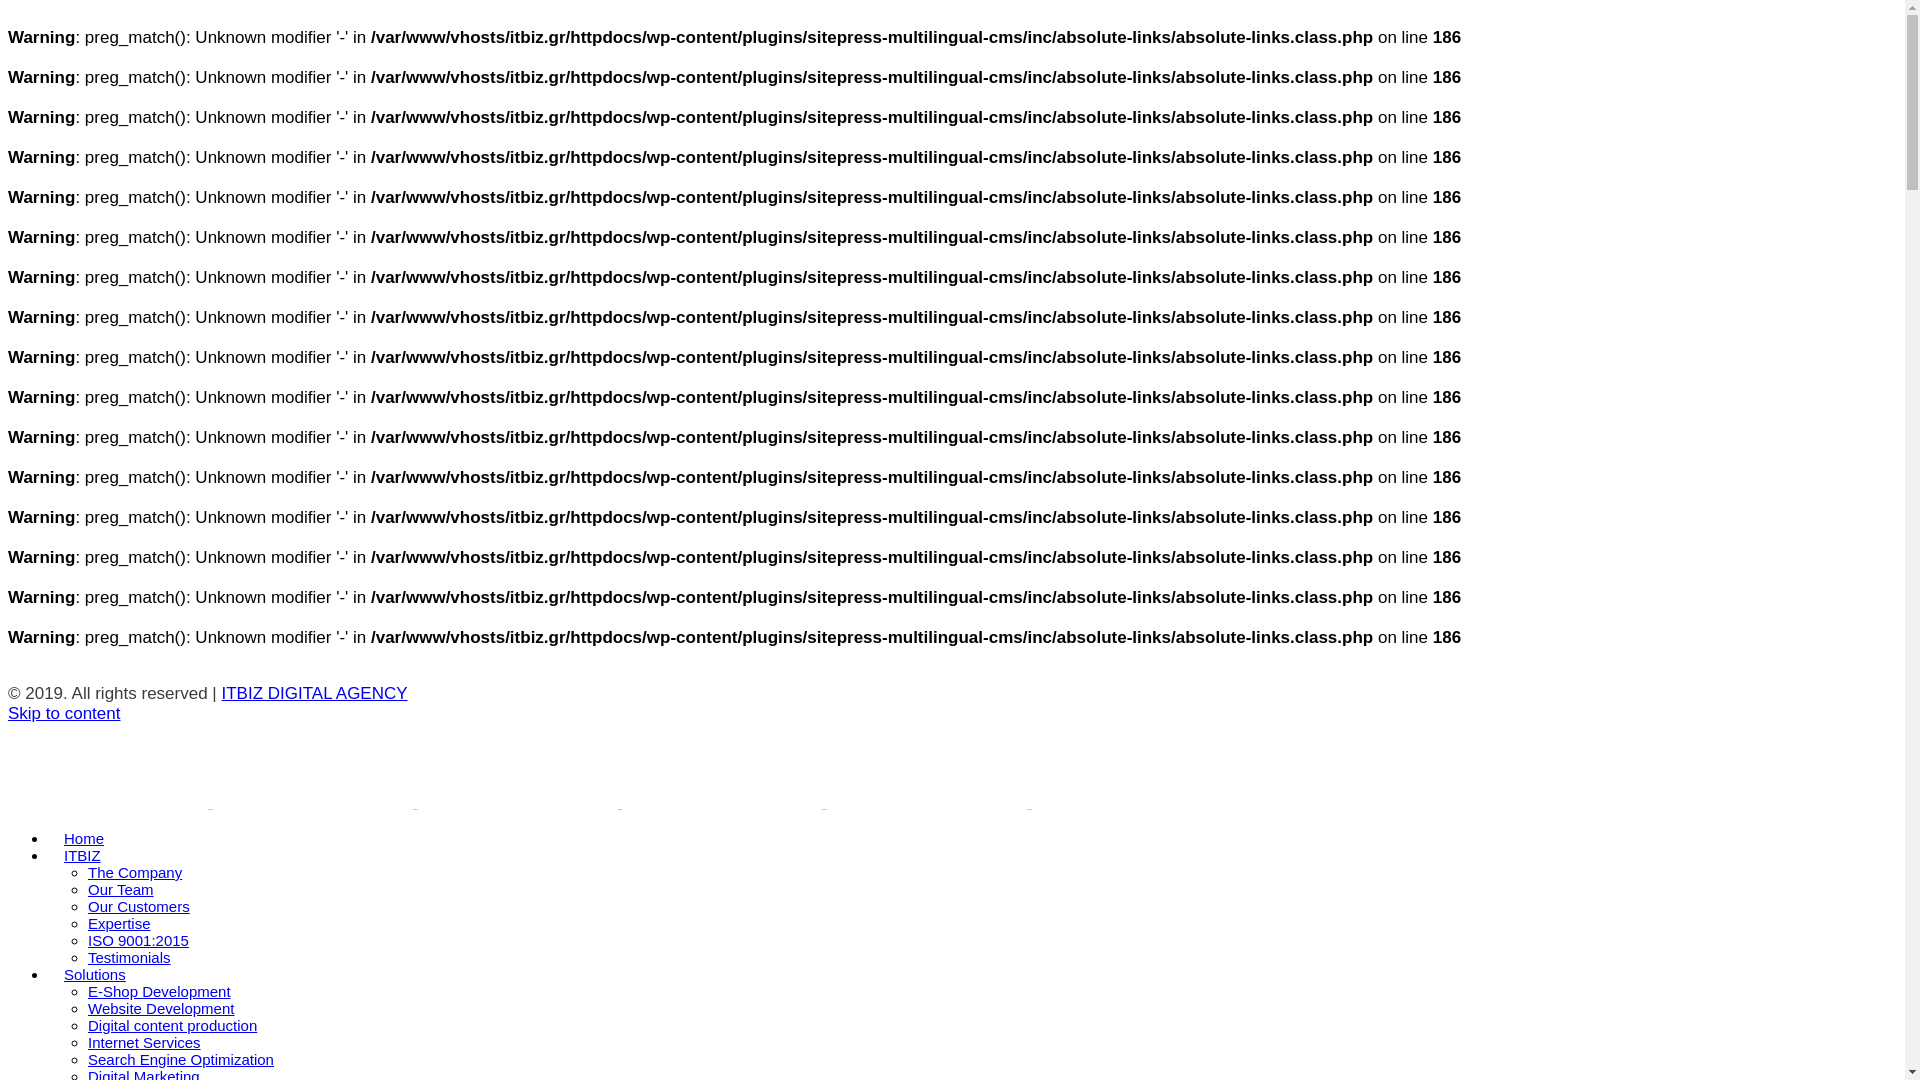 Image resolution: width=1920 pixels, height=1080 pixels. Describe the element at coordinates (63, 713) in the screenshot. I see `Skip to content` at that location.